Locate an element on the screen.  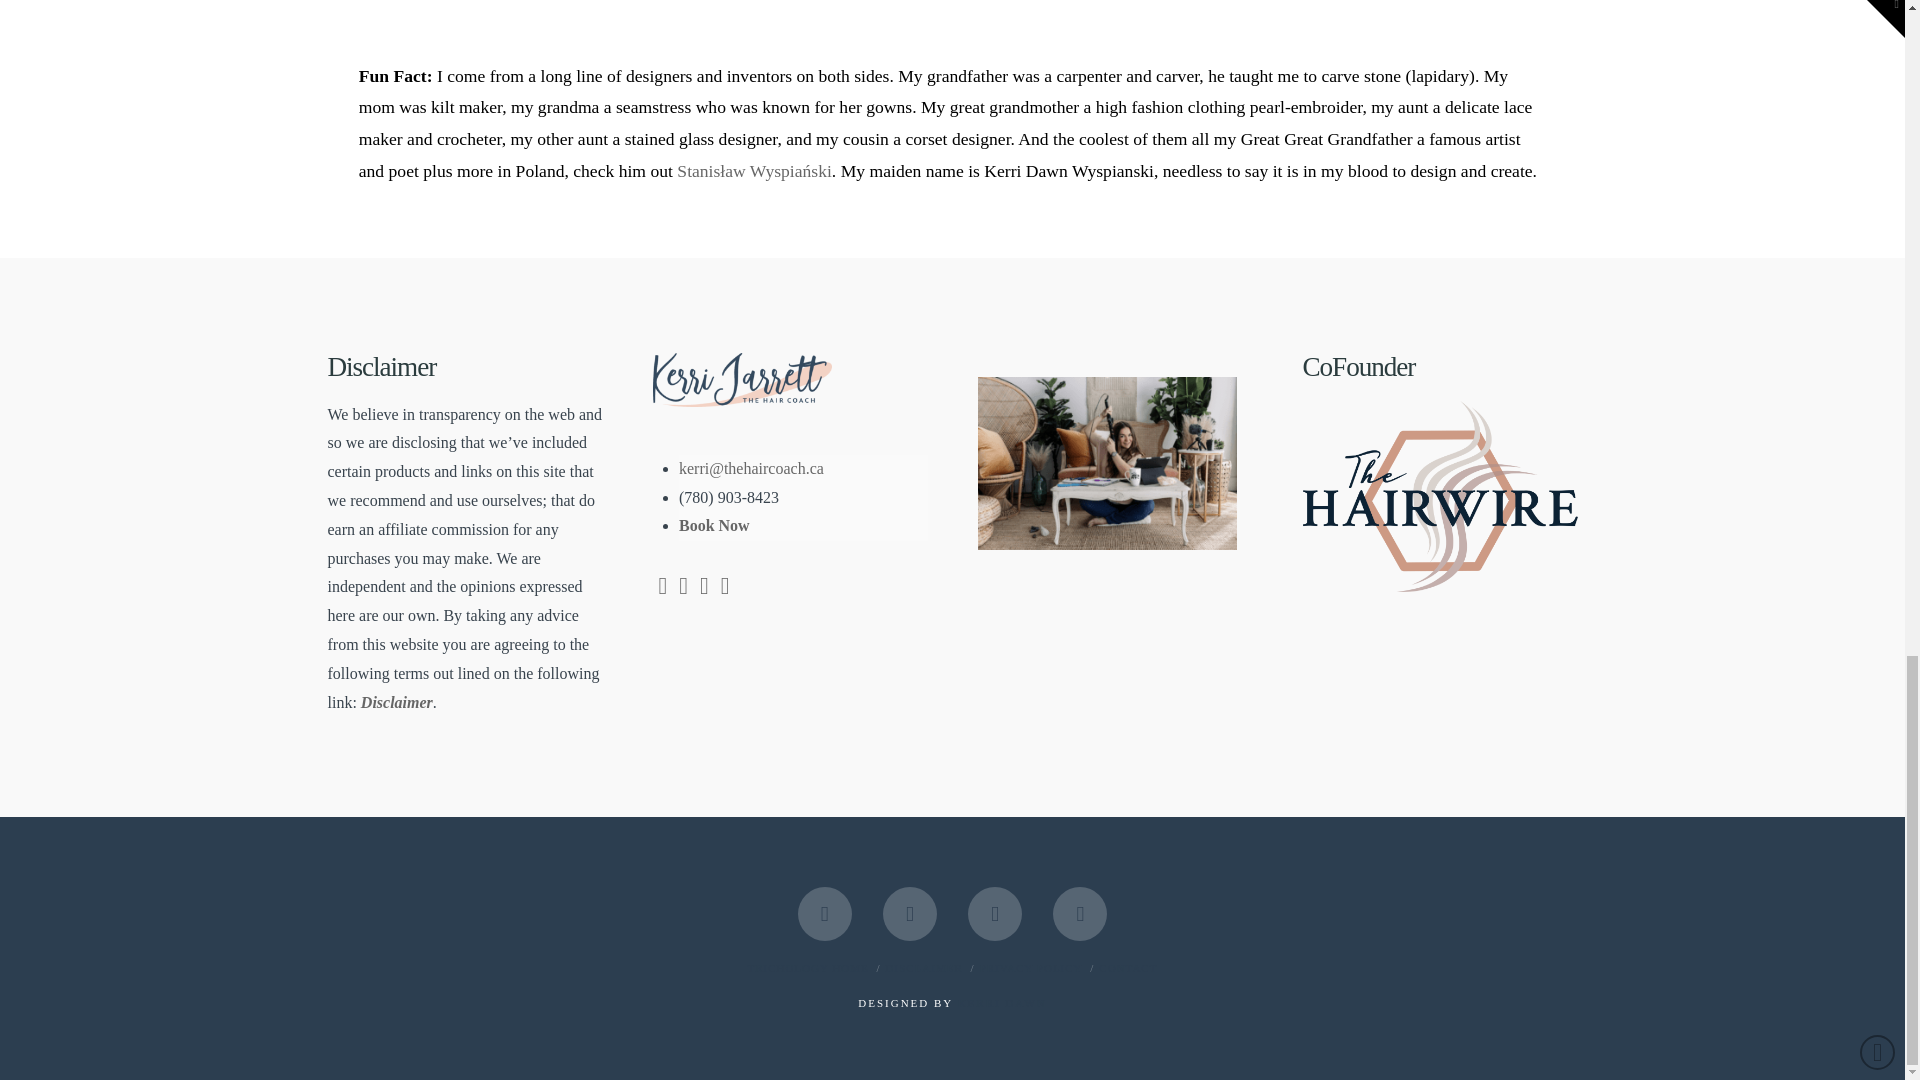
Facebook is located at coordinates (825, 913).